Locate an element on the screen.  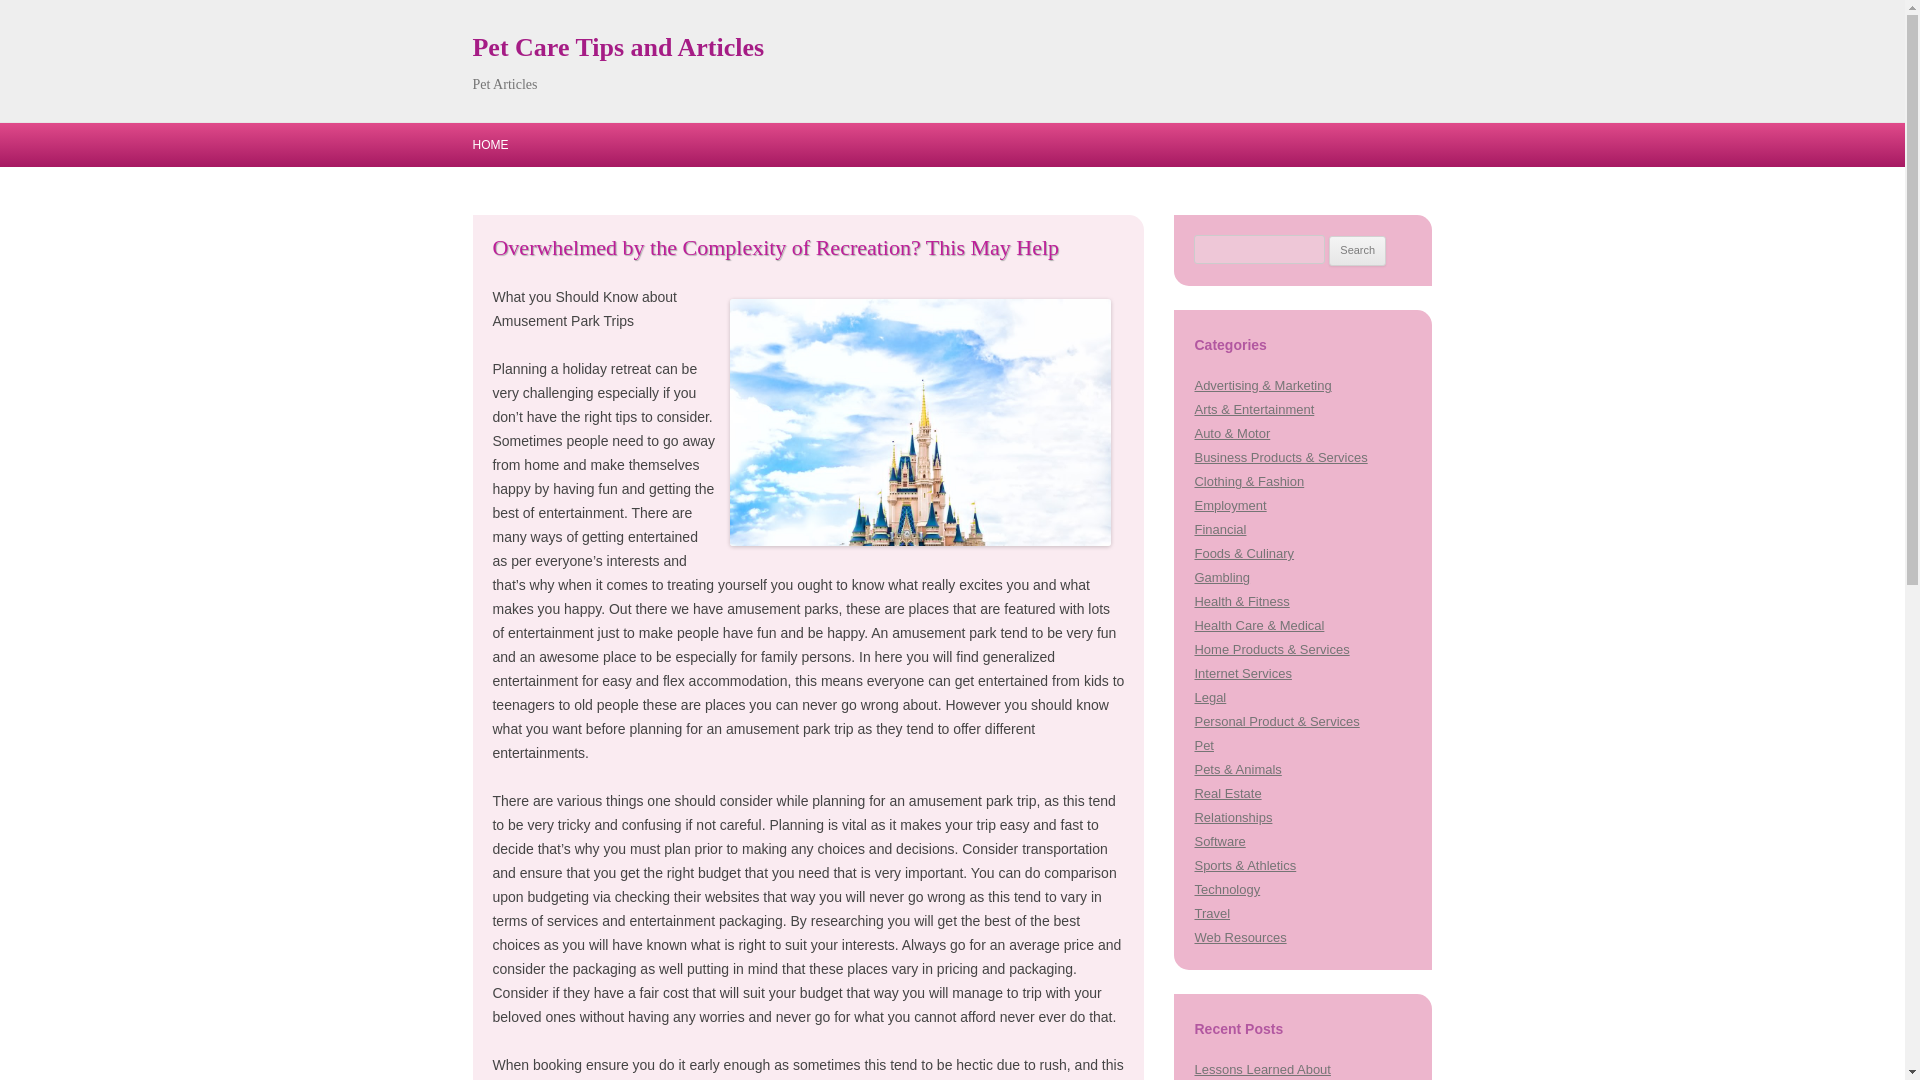
Travel is located at coordinates (1212, 914).